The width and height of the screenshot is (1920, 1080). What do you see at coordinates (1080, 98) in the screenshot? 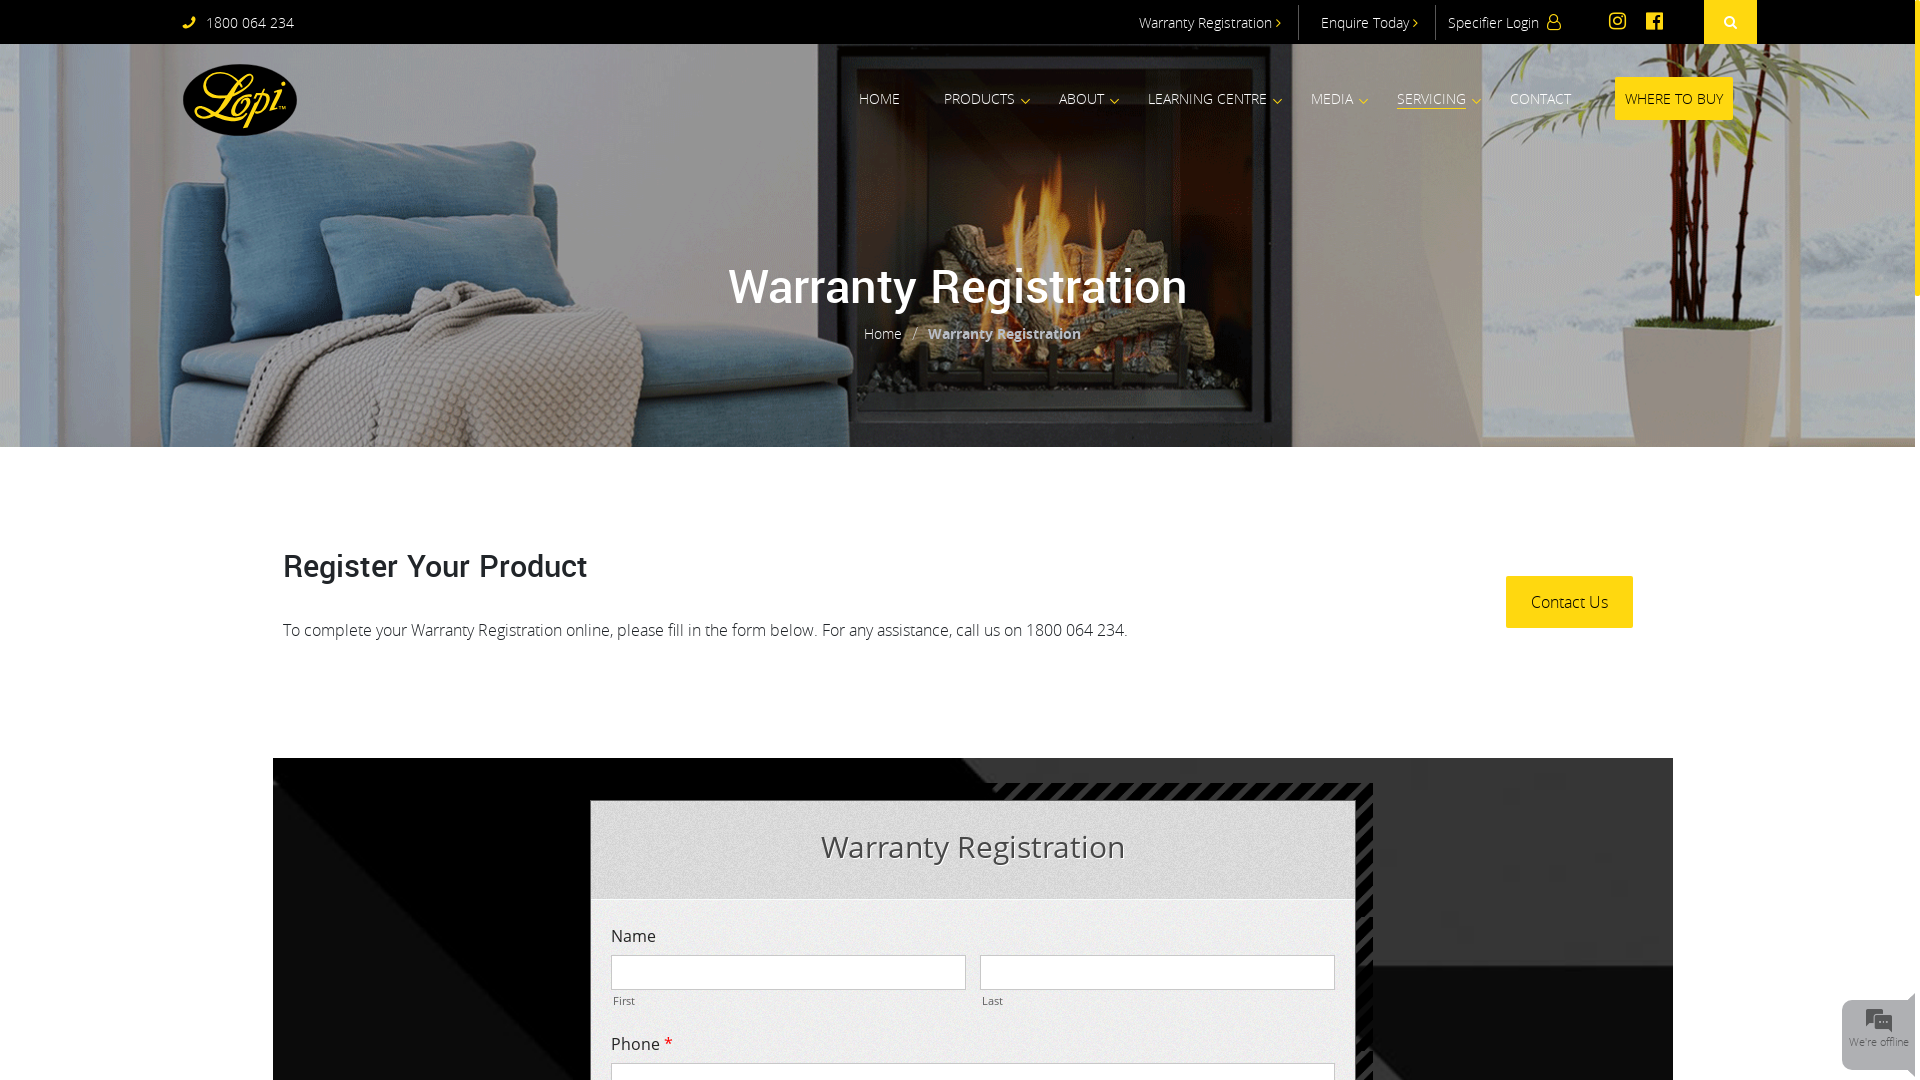
I see `ABOUT` at bounding box center [1080, 98].